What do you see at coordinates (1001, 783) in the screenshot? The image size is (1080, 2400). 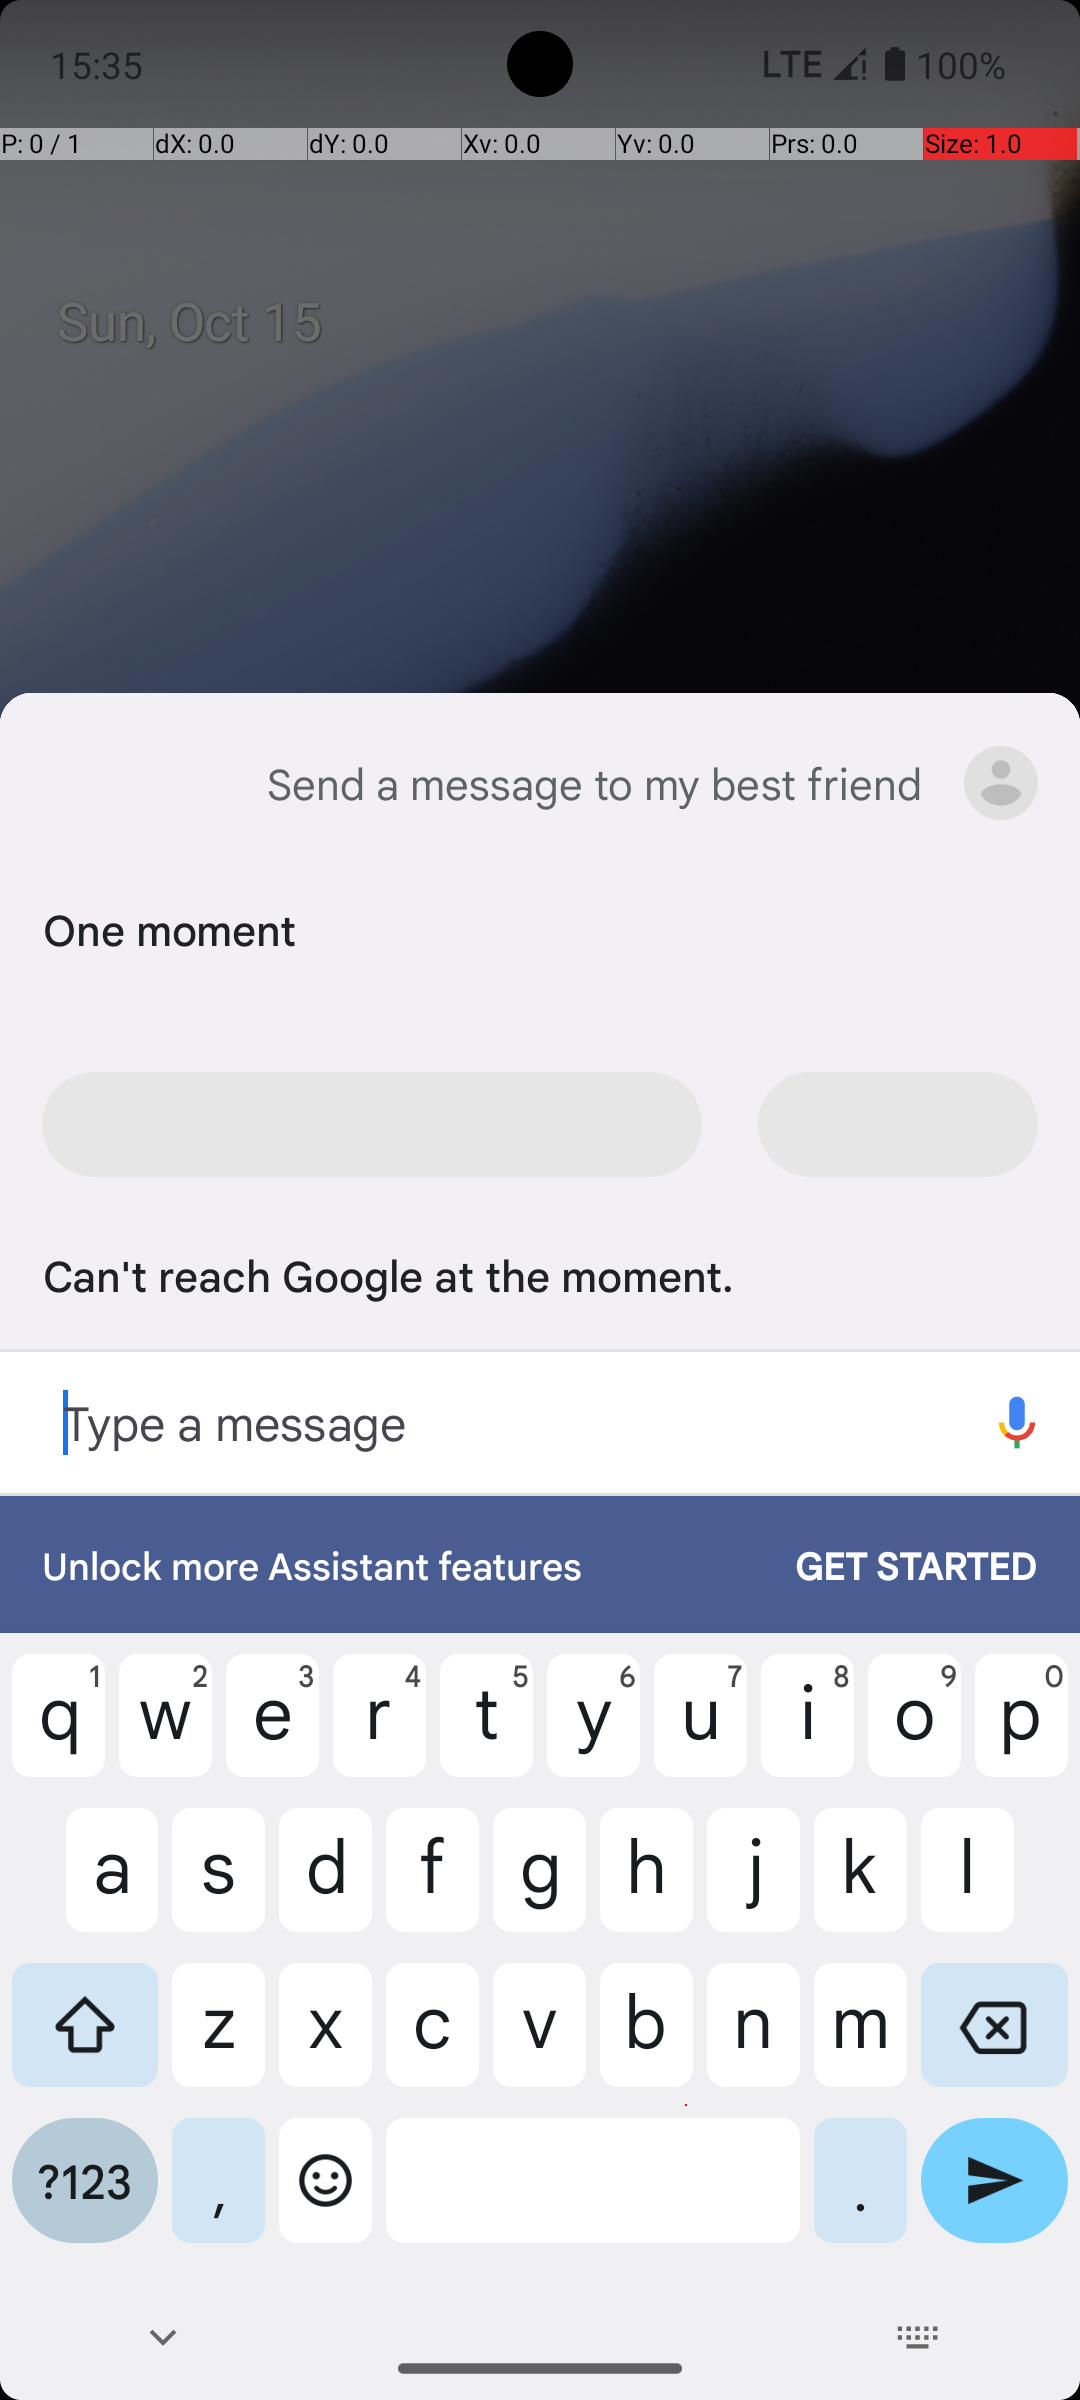 I see `Google Assistant menu.` at bounding box center [1001, 783].